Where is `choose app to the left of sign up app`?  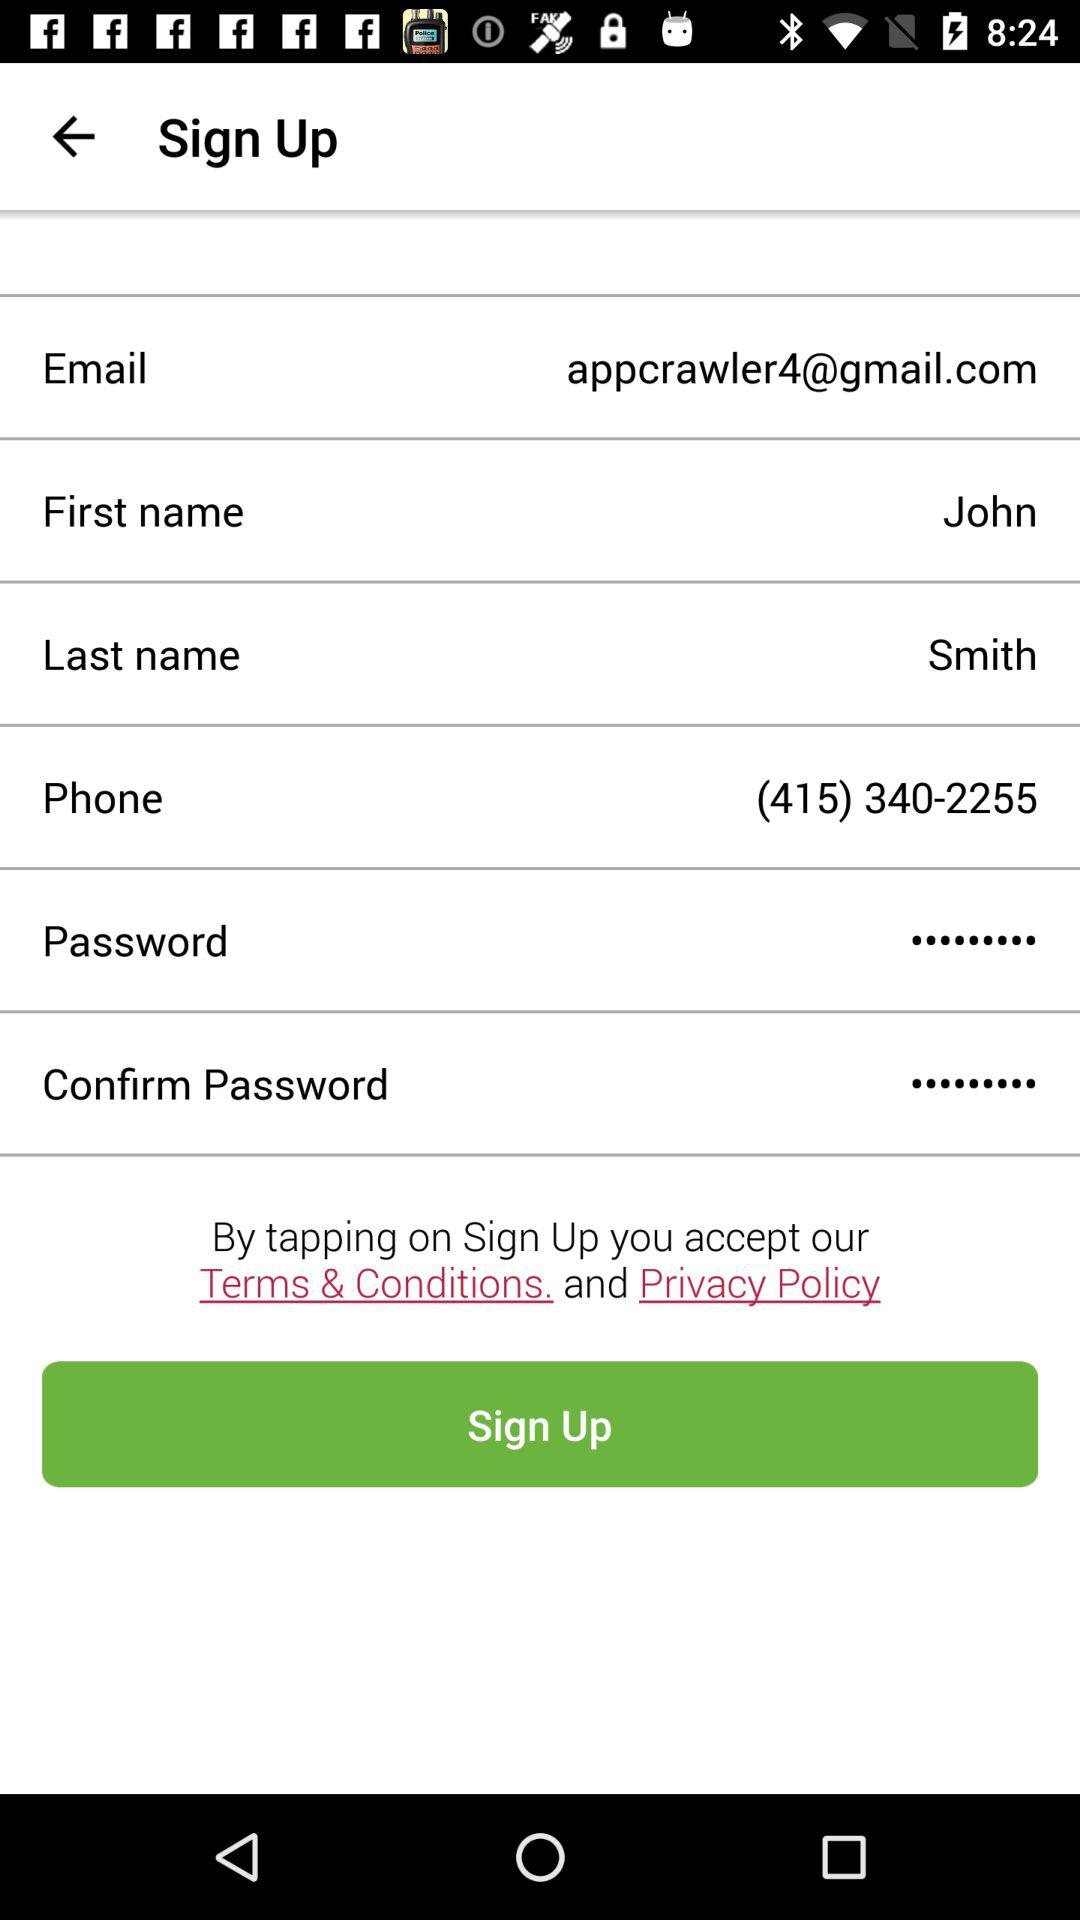 choose app to the left of sign up app is located at coordinates (73, 136).